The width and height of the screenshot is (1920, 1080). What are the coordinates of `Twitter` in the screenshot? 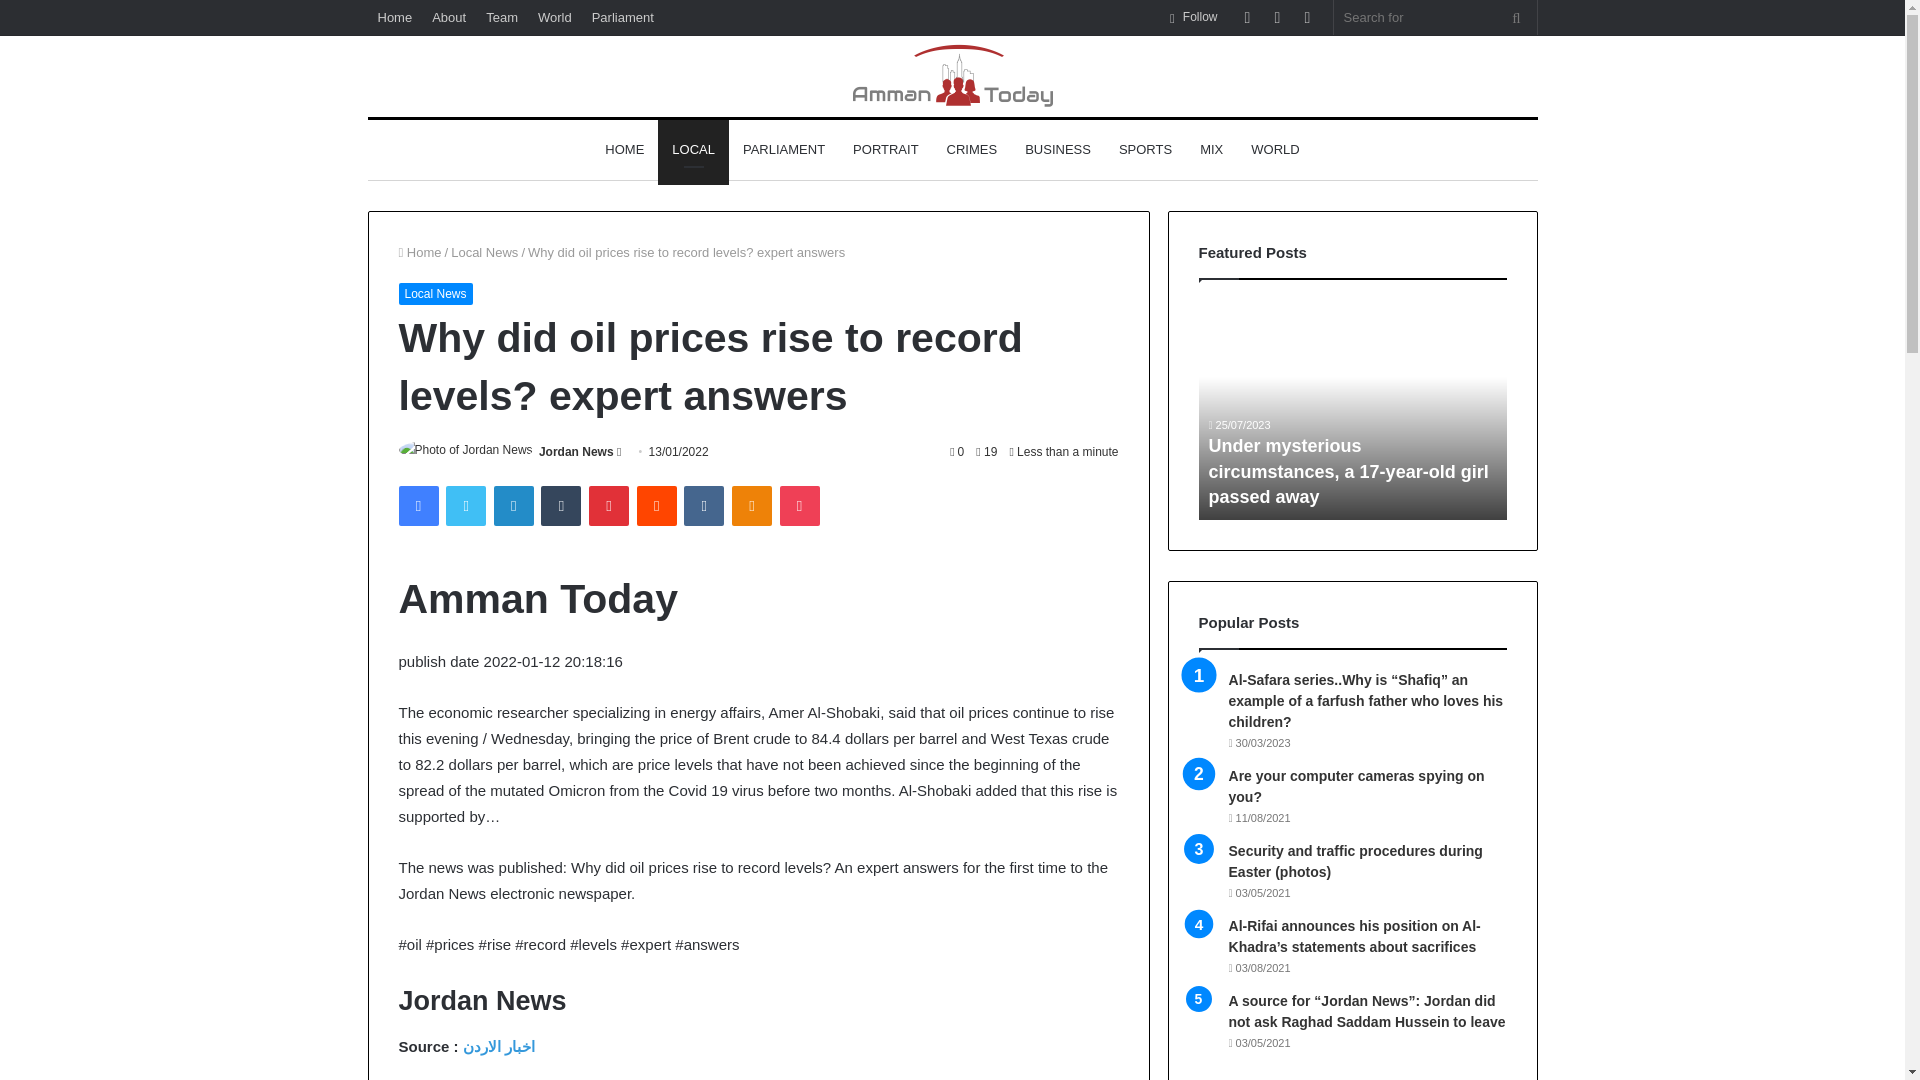 It's located at (465, 506).